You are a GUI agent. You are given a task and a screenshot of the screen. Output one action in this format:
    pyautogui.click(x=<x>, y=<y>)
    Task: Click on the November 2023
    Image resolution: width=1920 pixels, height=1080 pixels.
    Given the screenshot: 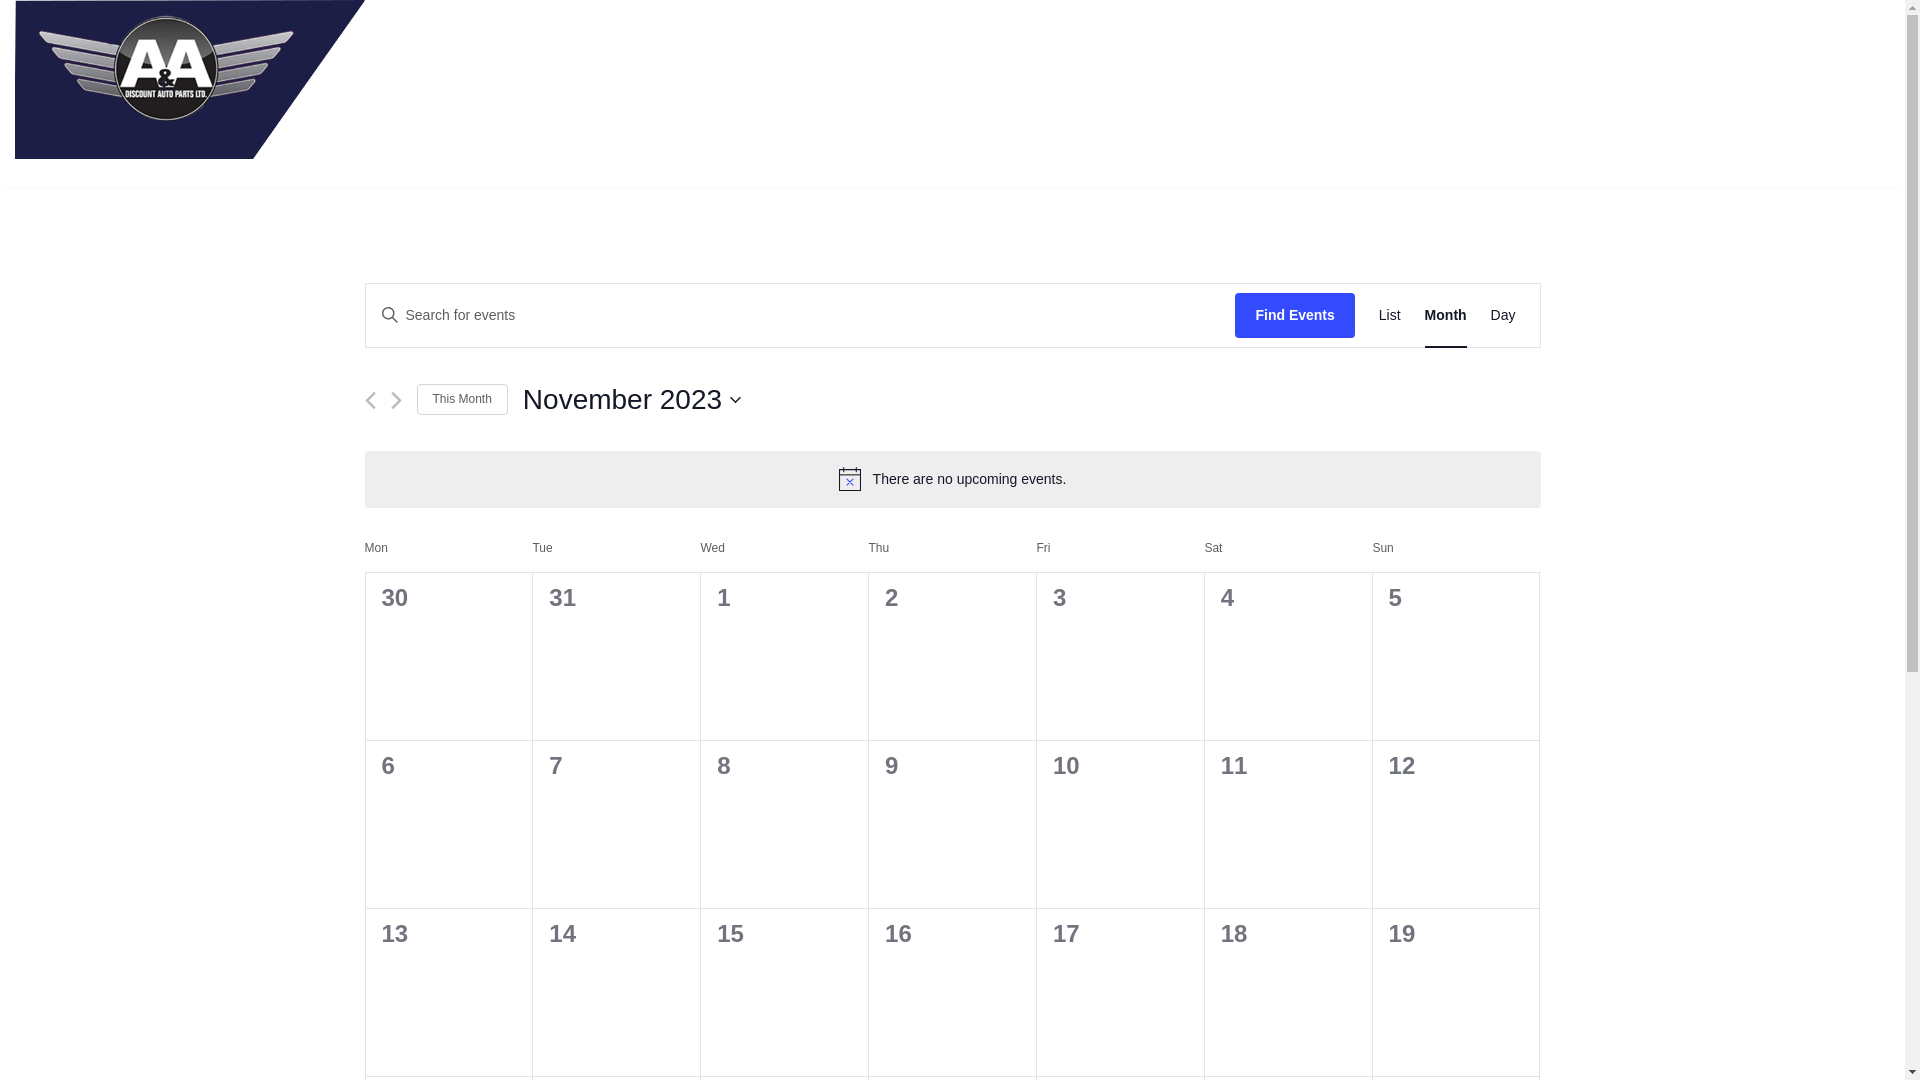 What is the action you would take?
    pyautogui.click(x=632, y=400)
    